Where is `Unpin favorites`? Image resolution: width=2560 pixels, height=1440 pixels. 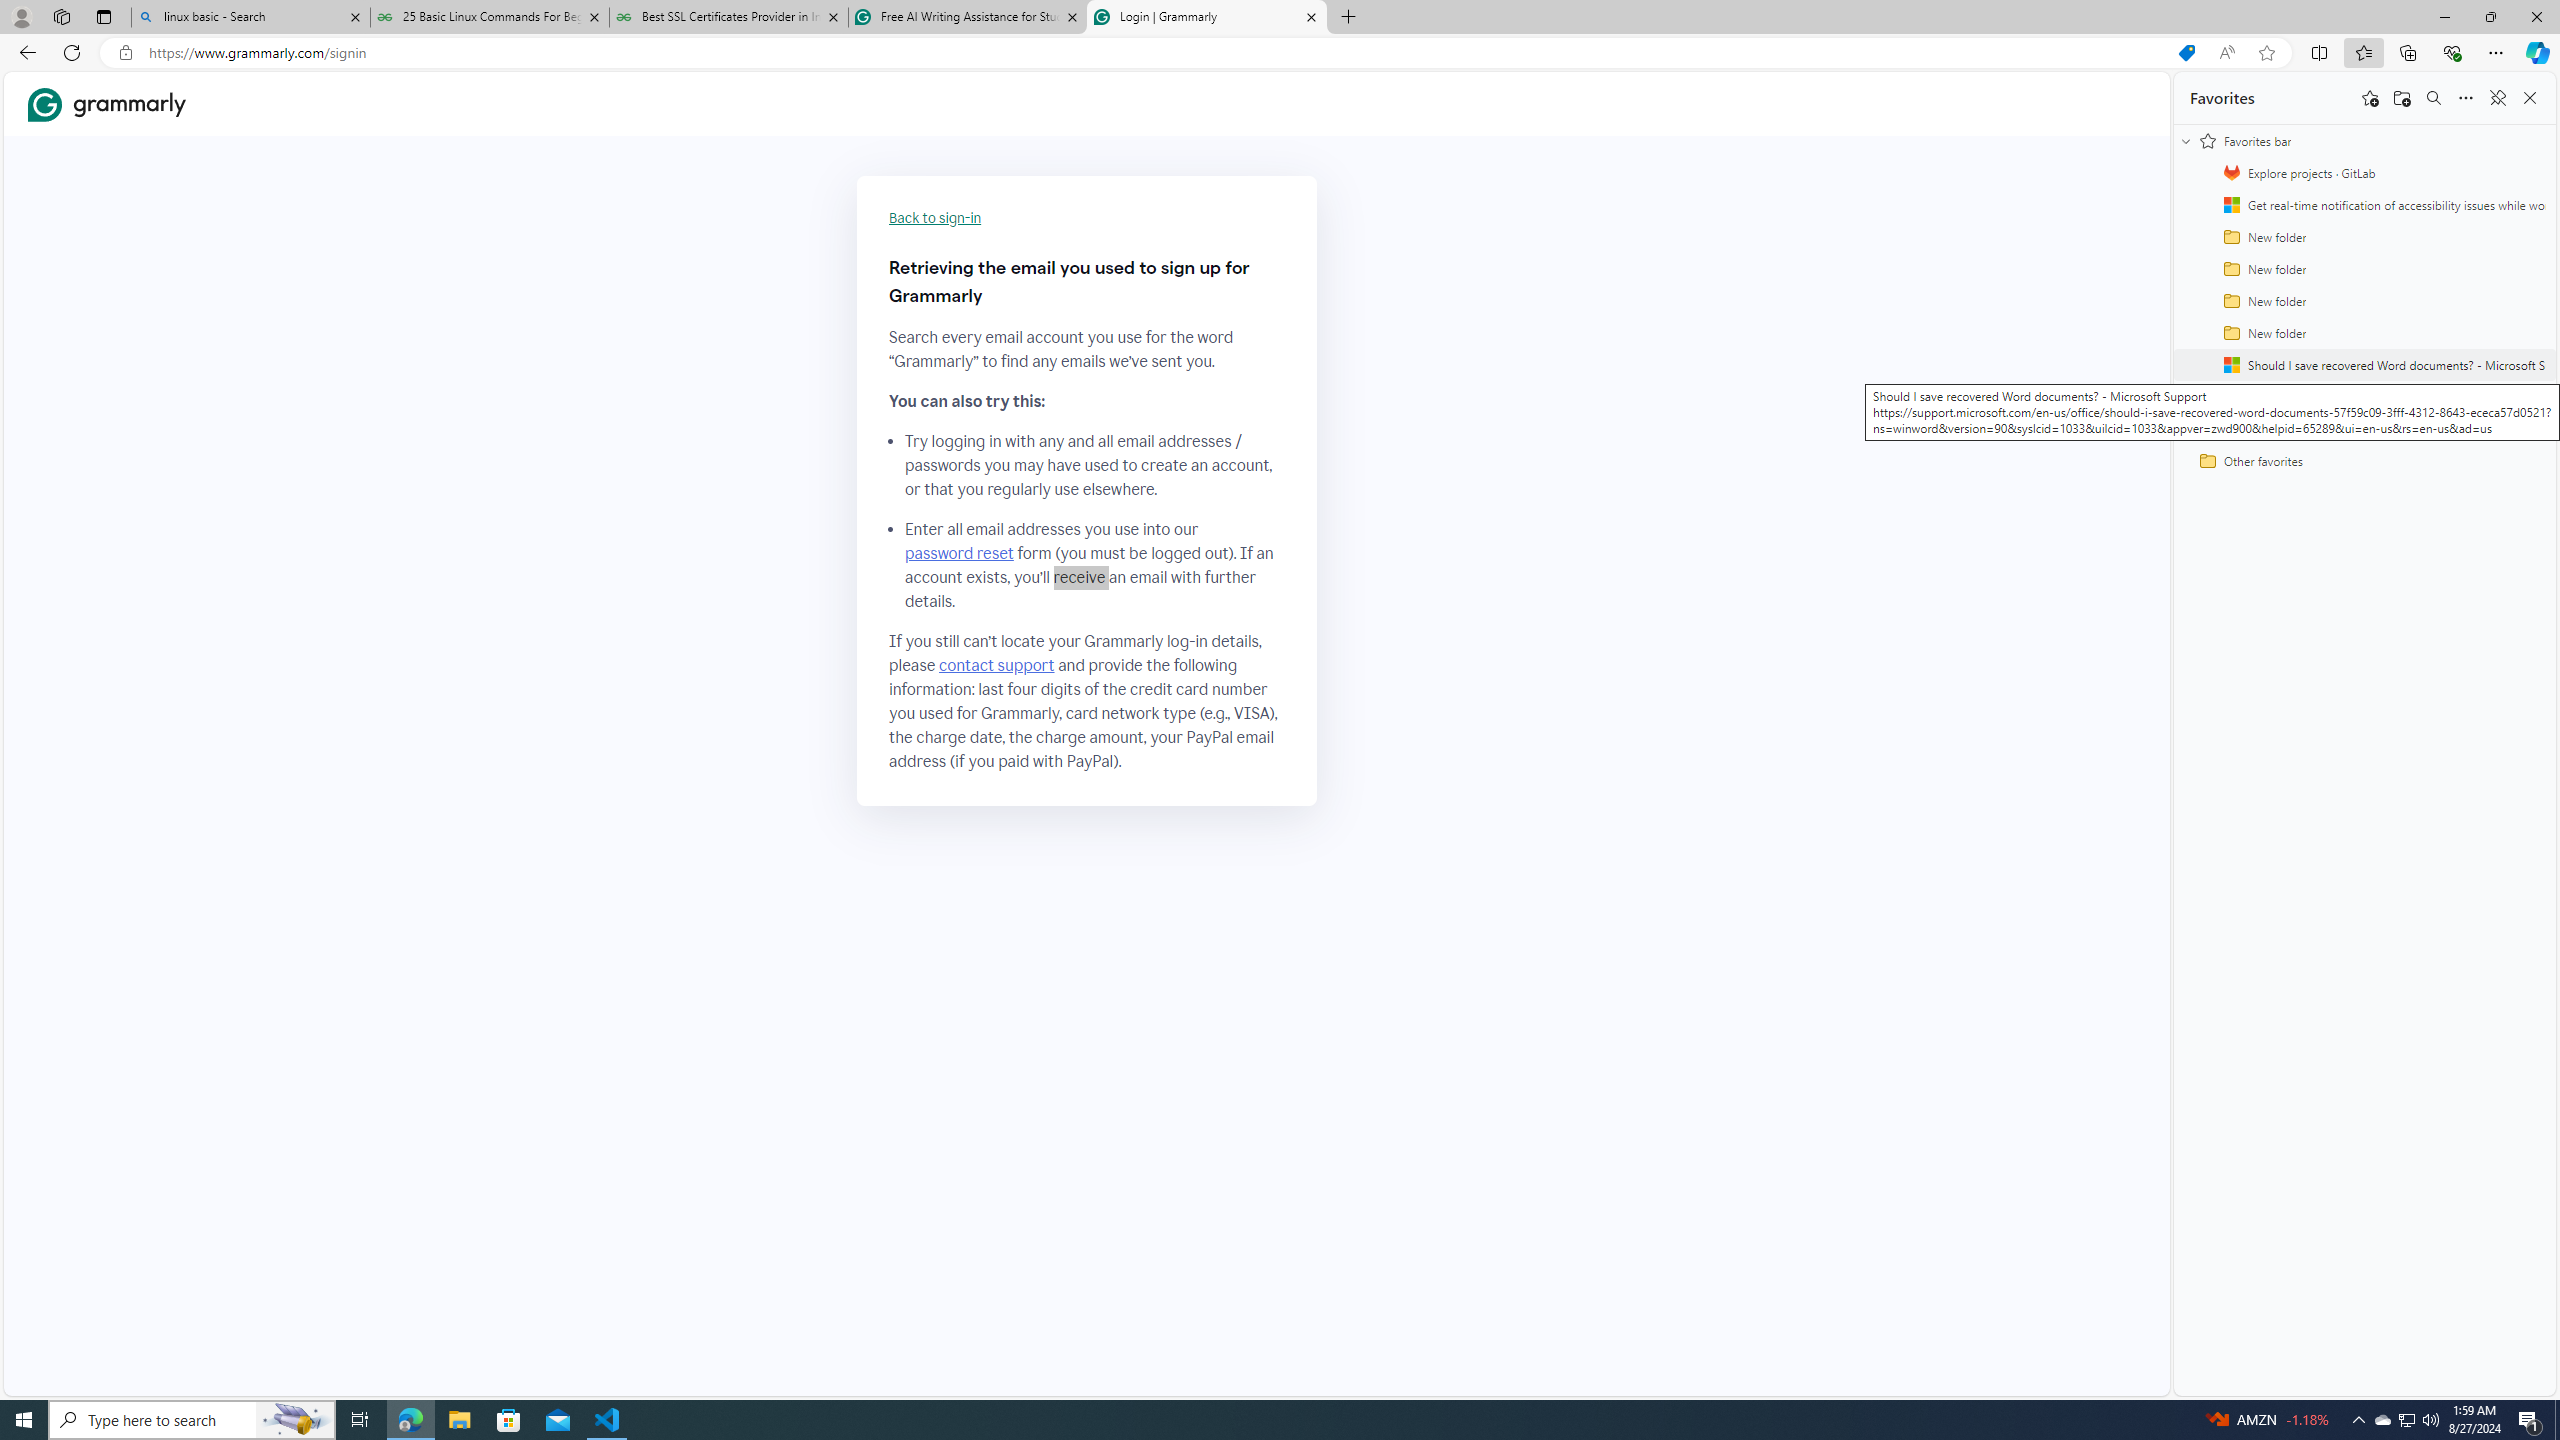
Unpin favorites is located at coordinates (2497, 98).